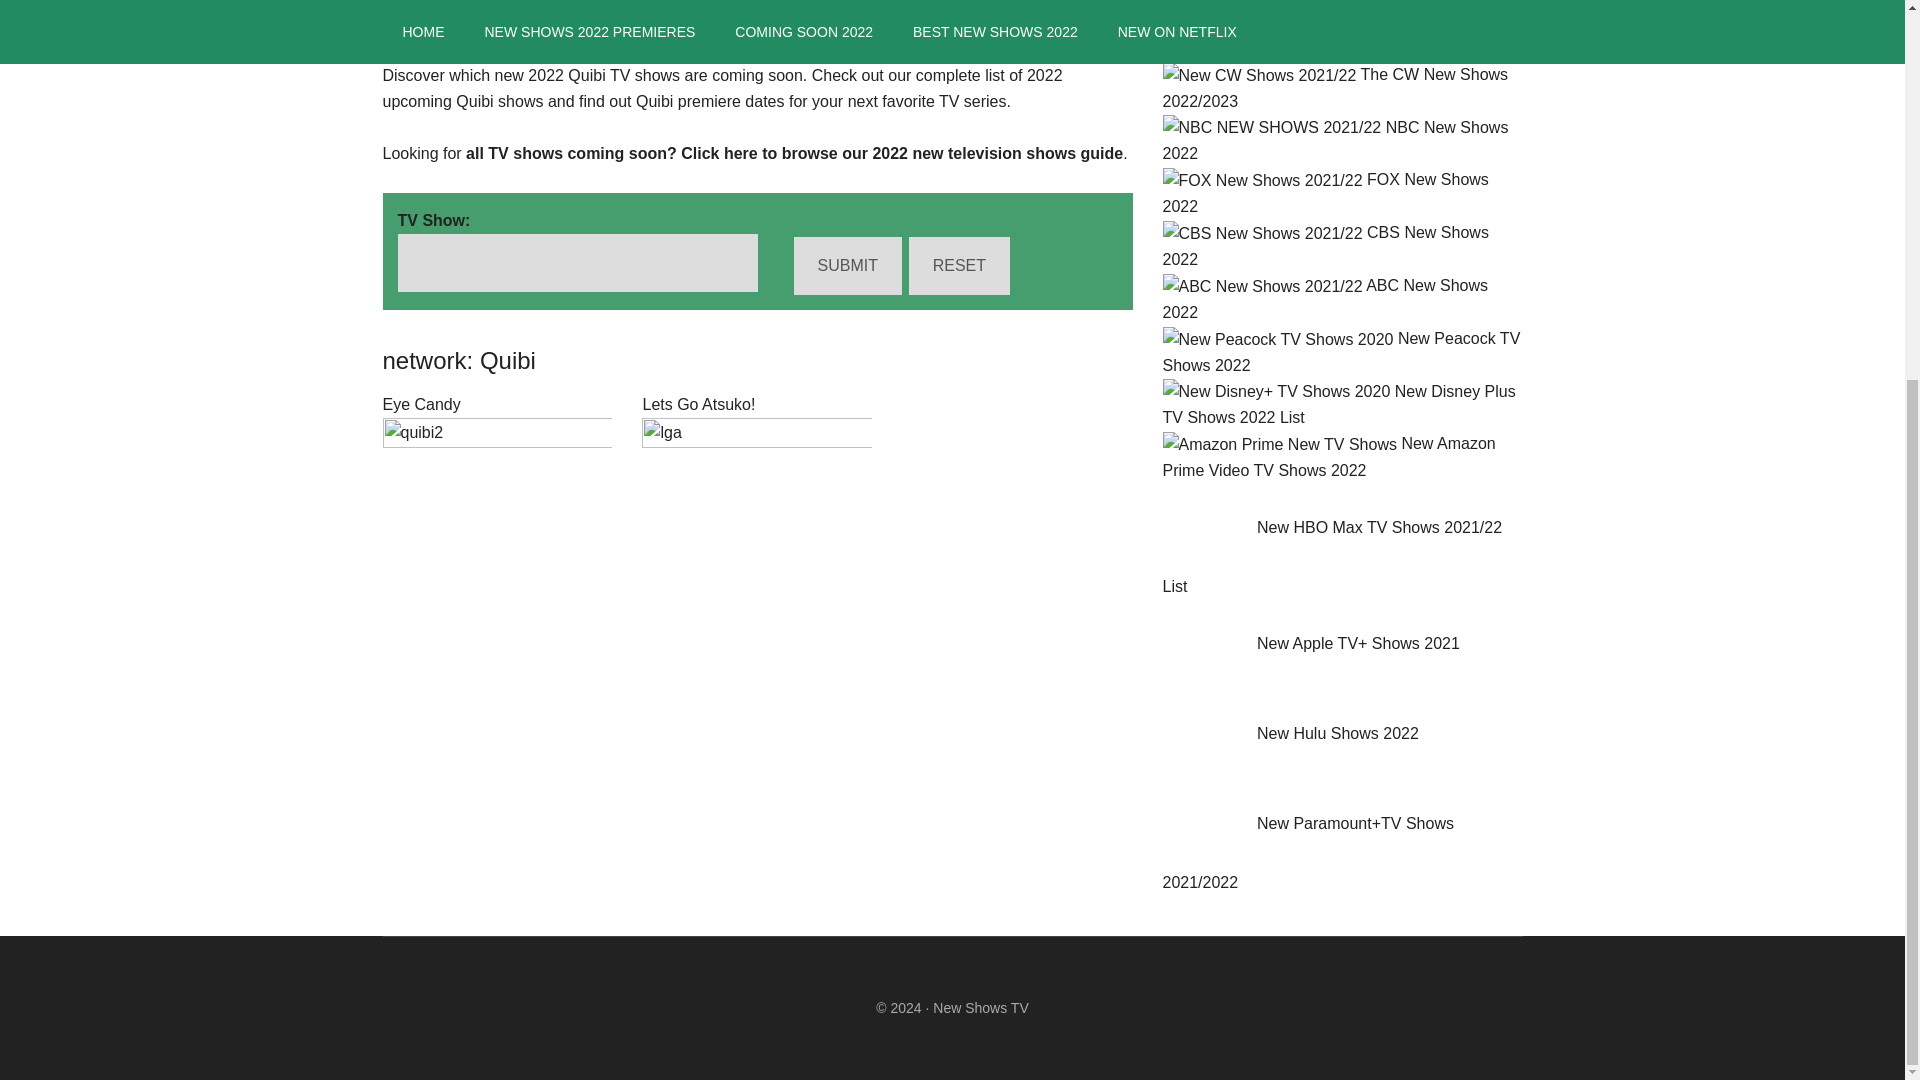 The image size is (1920, 1080). What do you see at coordinates (848, 265) in the screenshot?
I see `Submit` at bounding box center [848, 265].